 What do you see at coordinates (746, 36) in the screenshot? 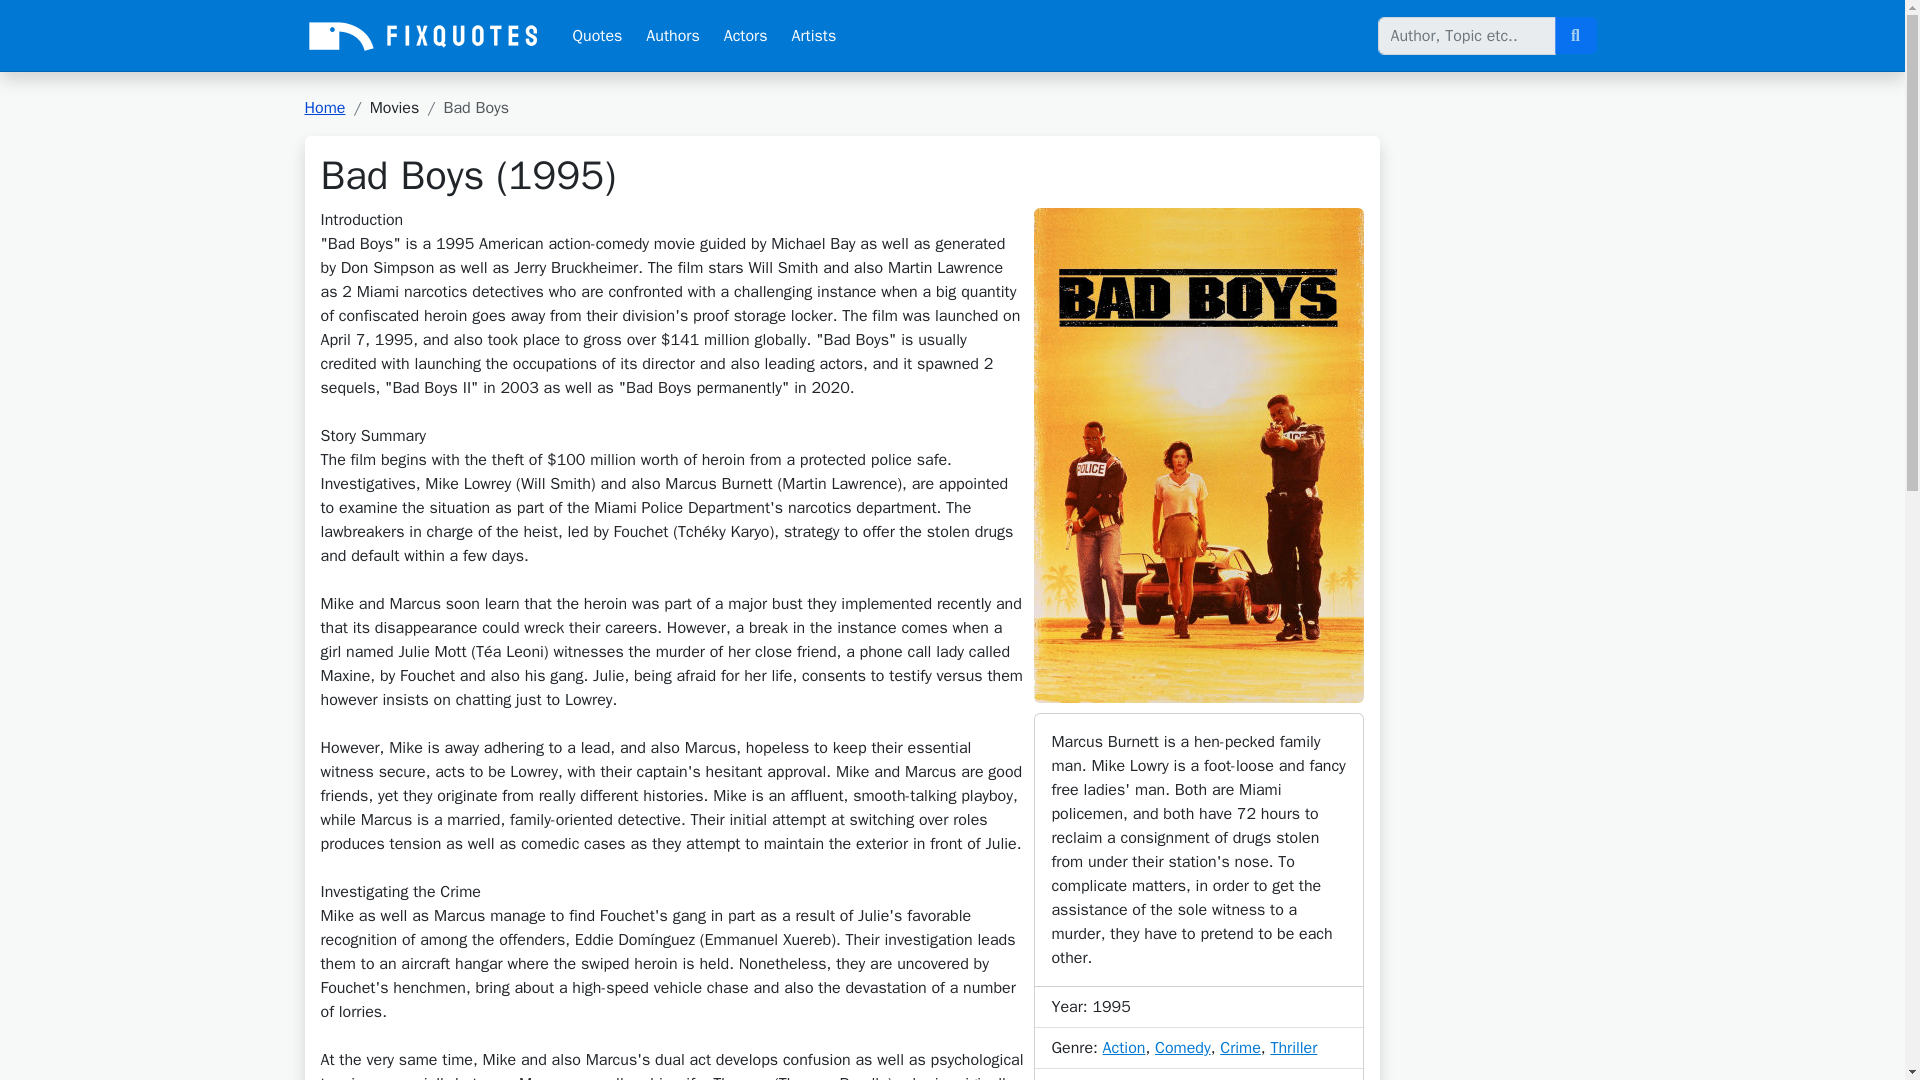
I see `Actors` at bounding box center [746, 36].